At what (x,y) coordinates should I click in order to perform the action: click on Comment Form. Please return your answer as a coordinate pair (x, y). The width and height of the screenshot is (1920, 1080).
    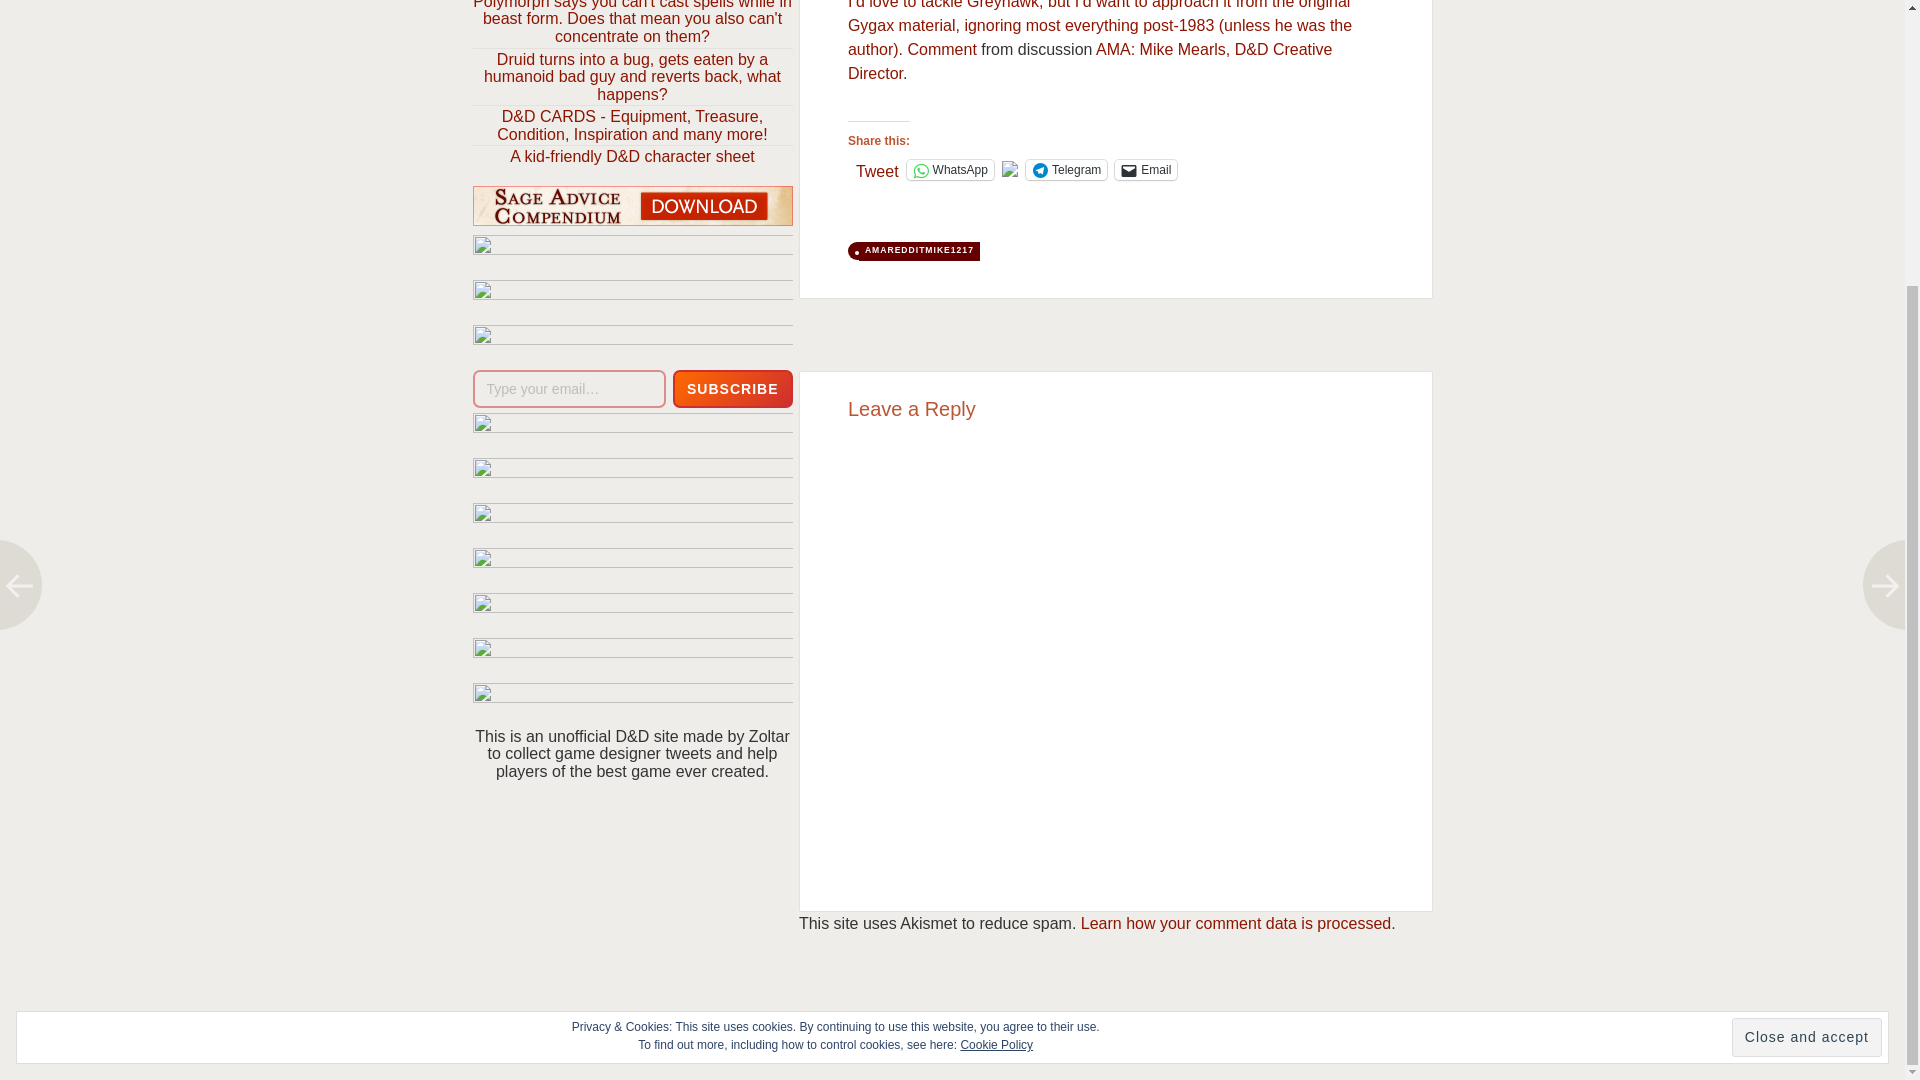
    Looking at the image, I should click on (1116, 665).